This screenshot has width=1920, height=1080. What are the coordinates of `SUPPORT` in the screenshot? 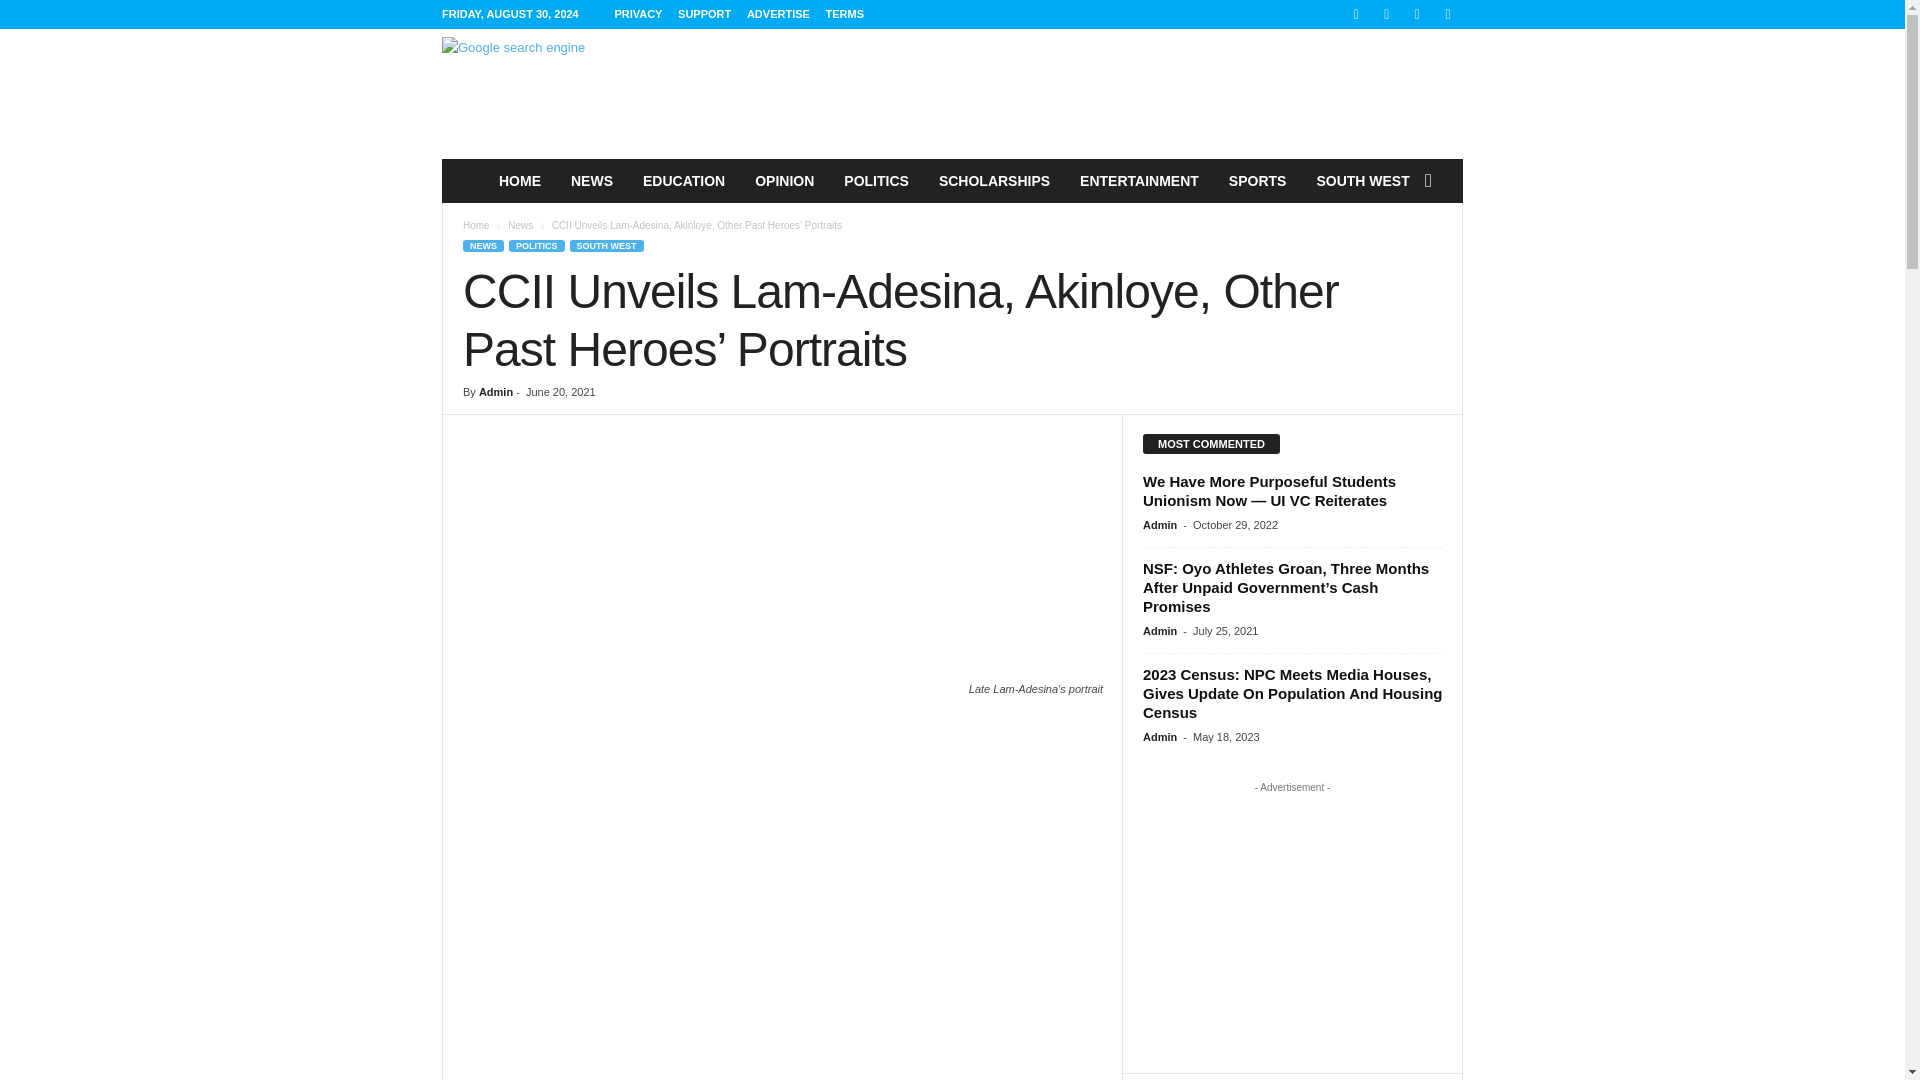 It's located at (704, 14).